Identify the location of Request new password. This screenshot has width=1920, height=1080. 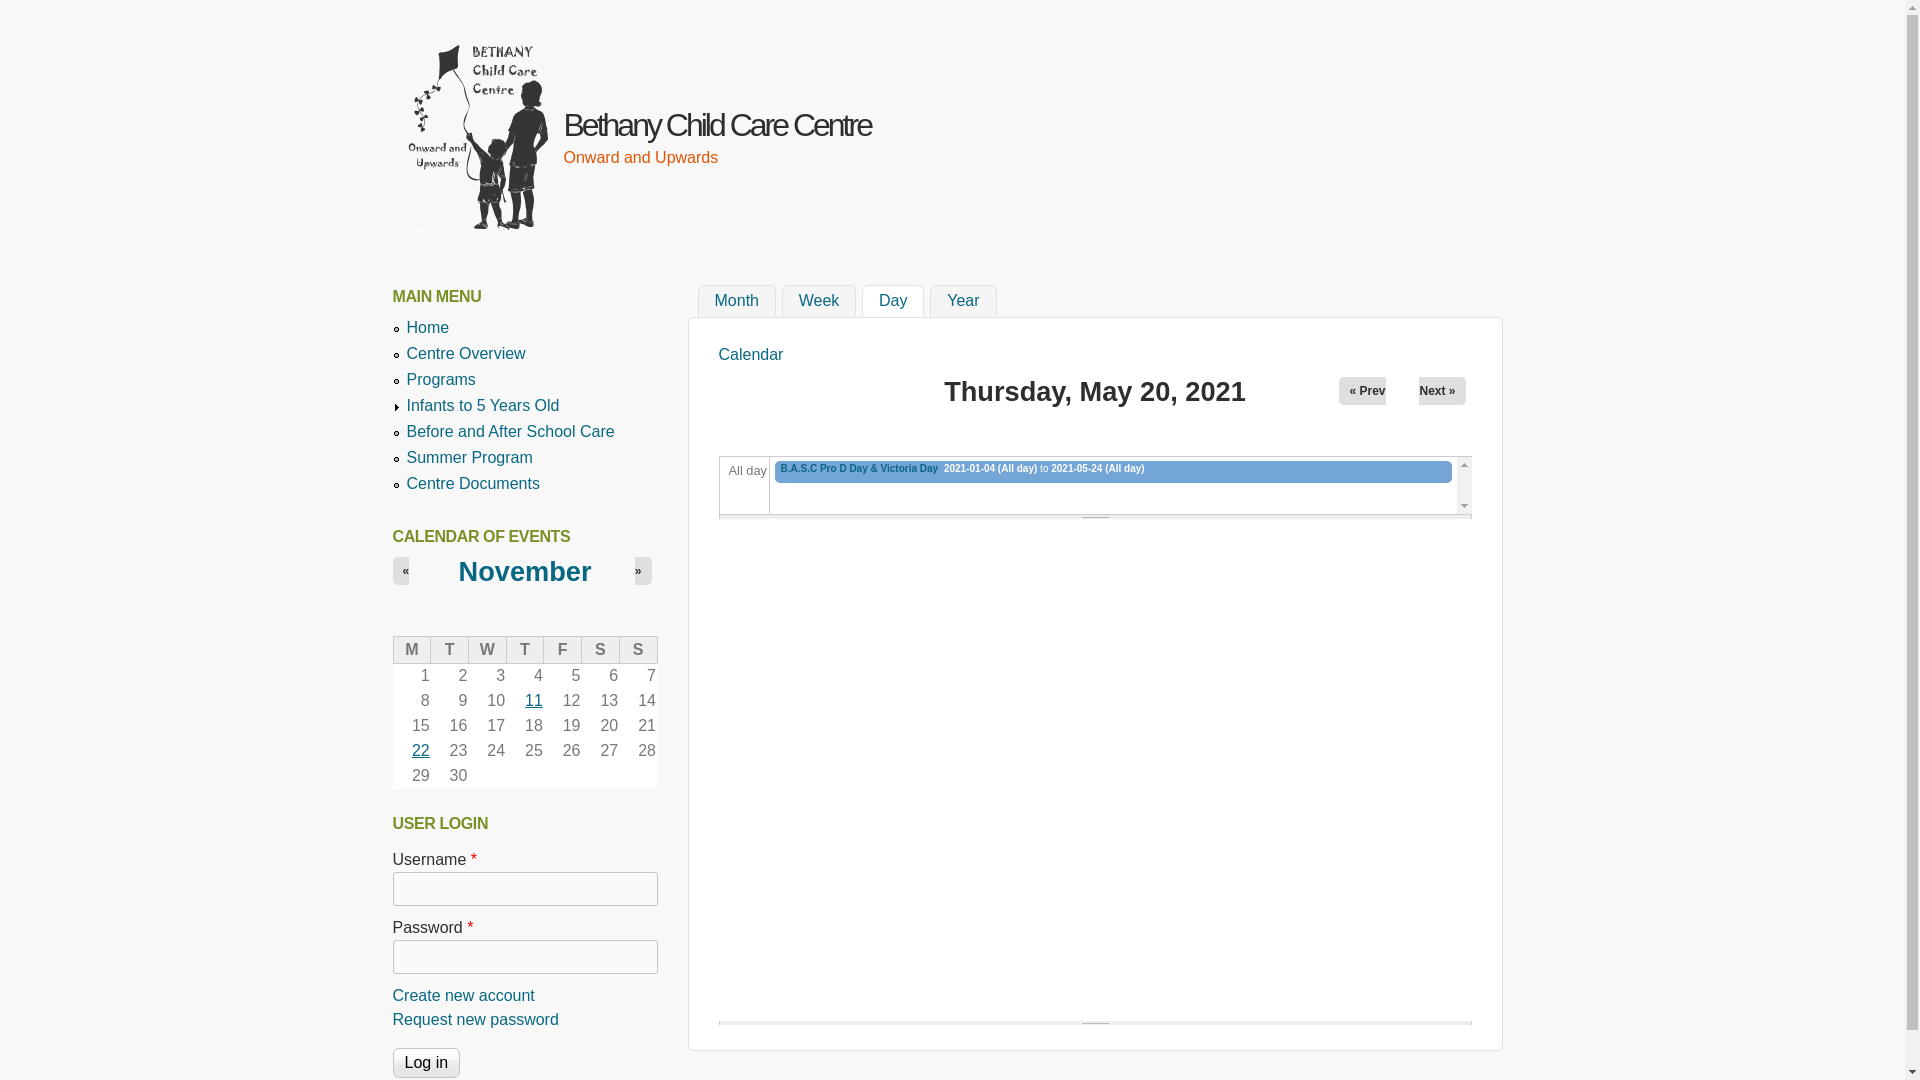
(475, 1020).